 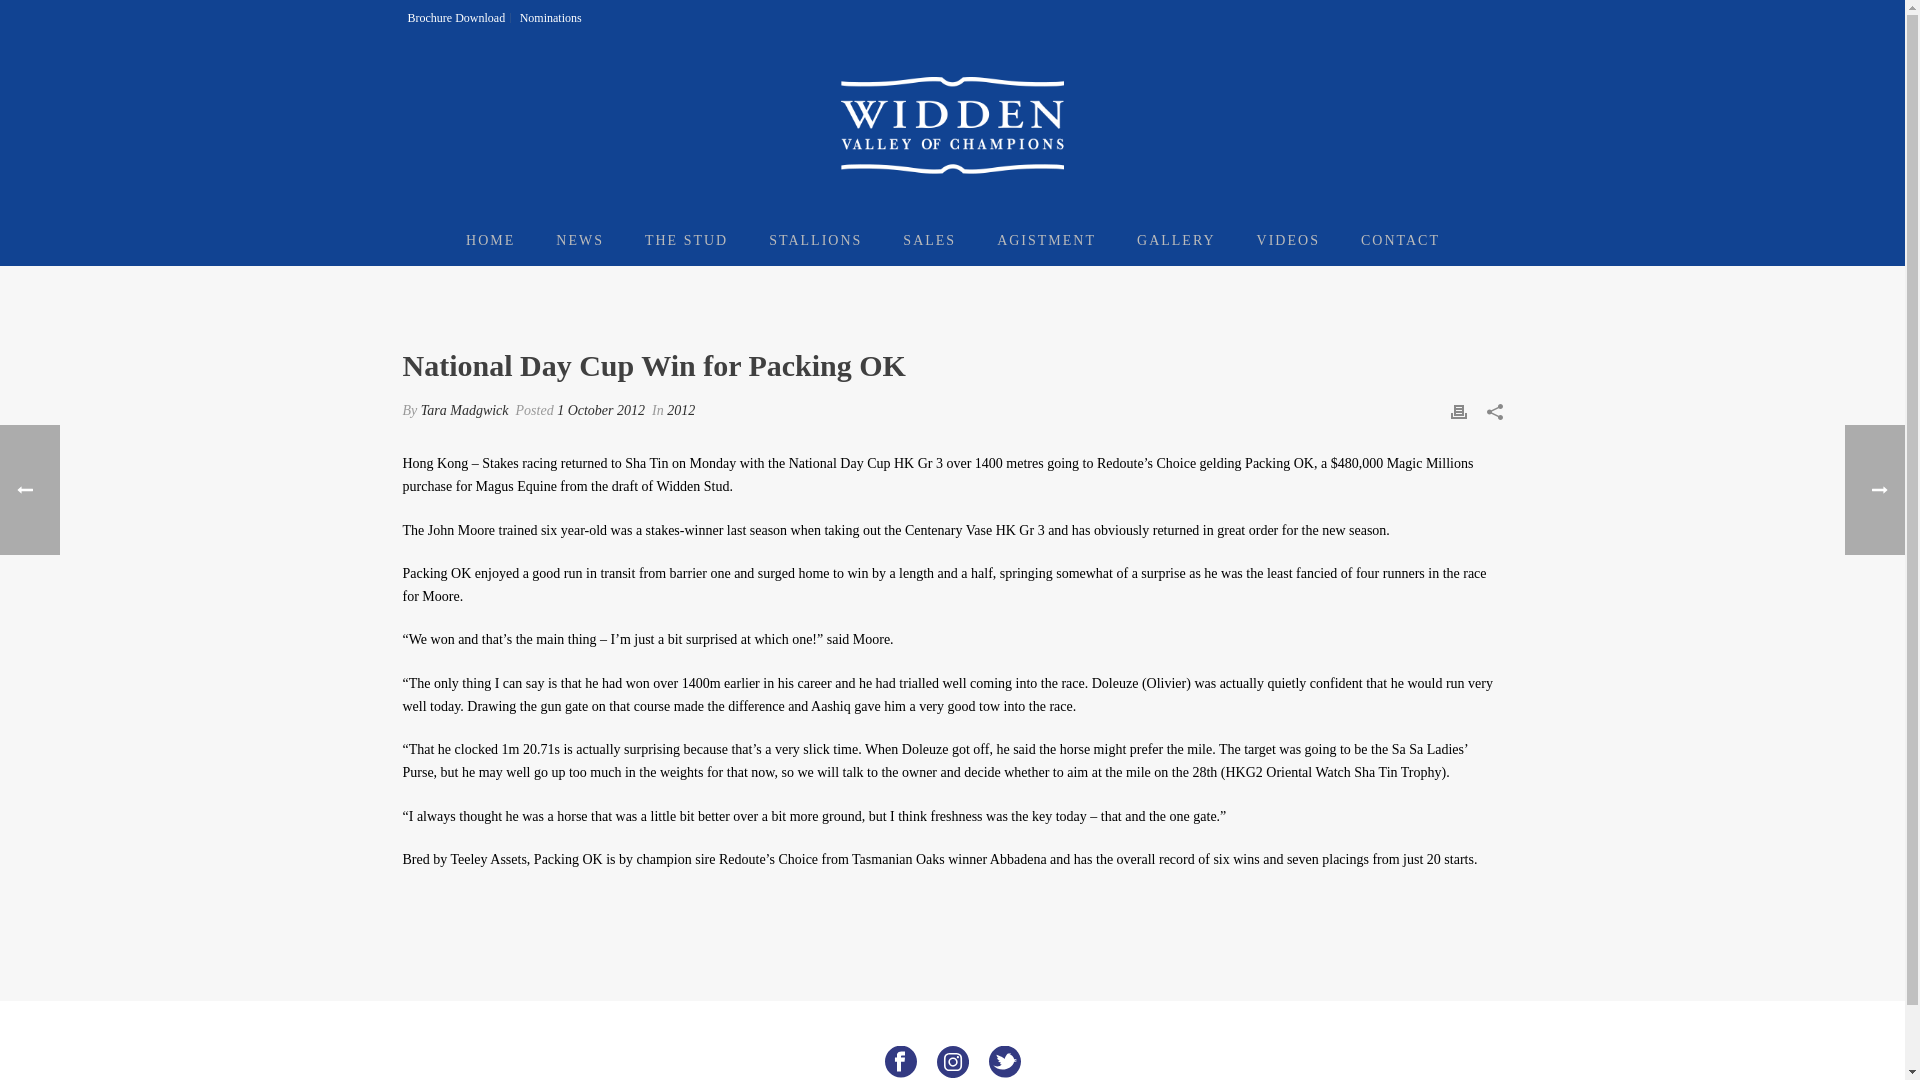 I want to click on Brochure Download, so click(x=456, y=17).